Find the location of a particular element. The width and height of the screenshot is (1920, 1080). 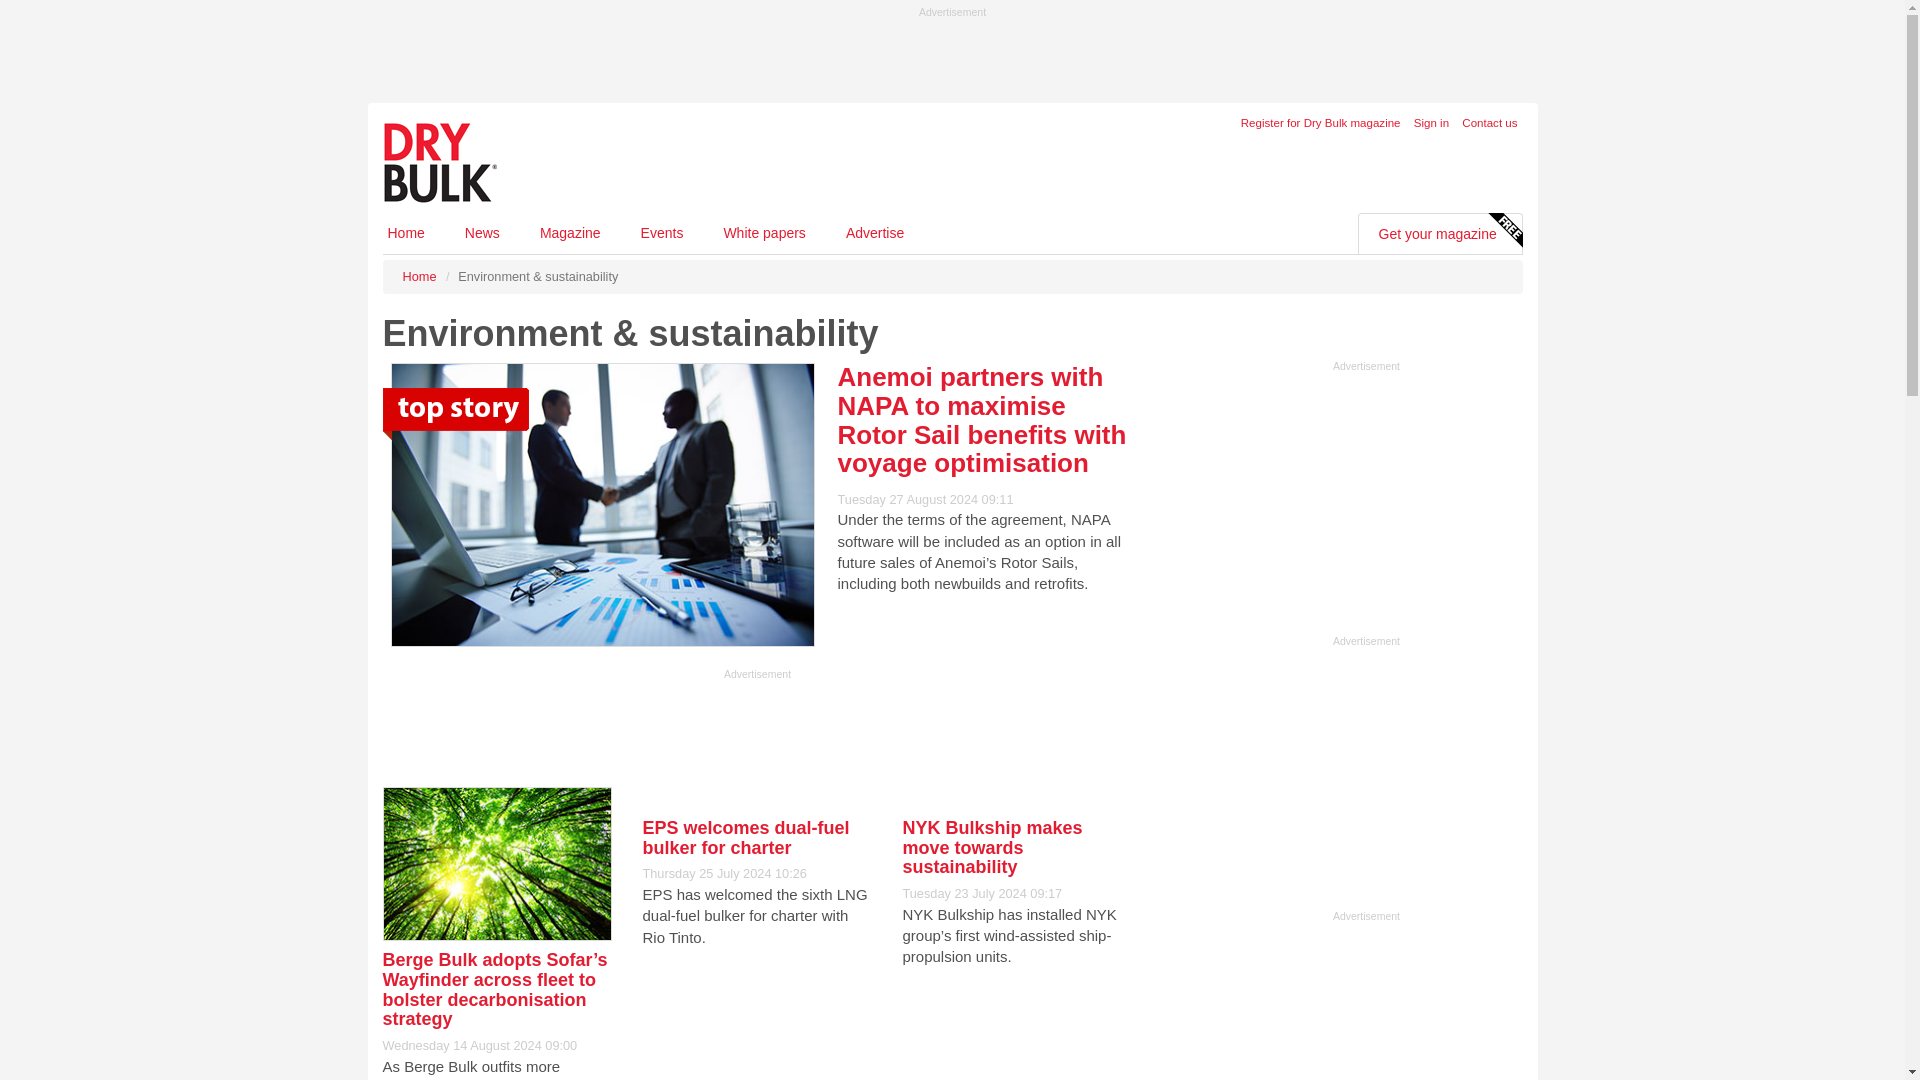

White papers is located at coordinates (764, 232).